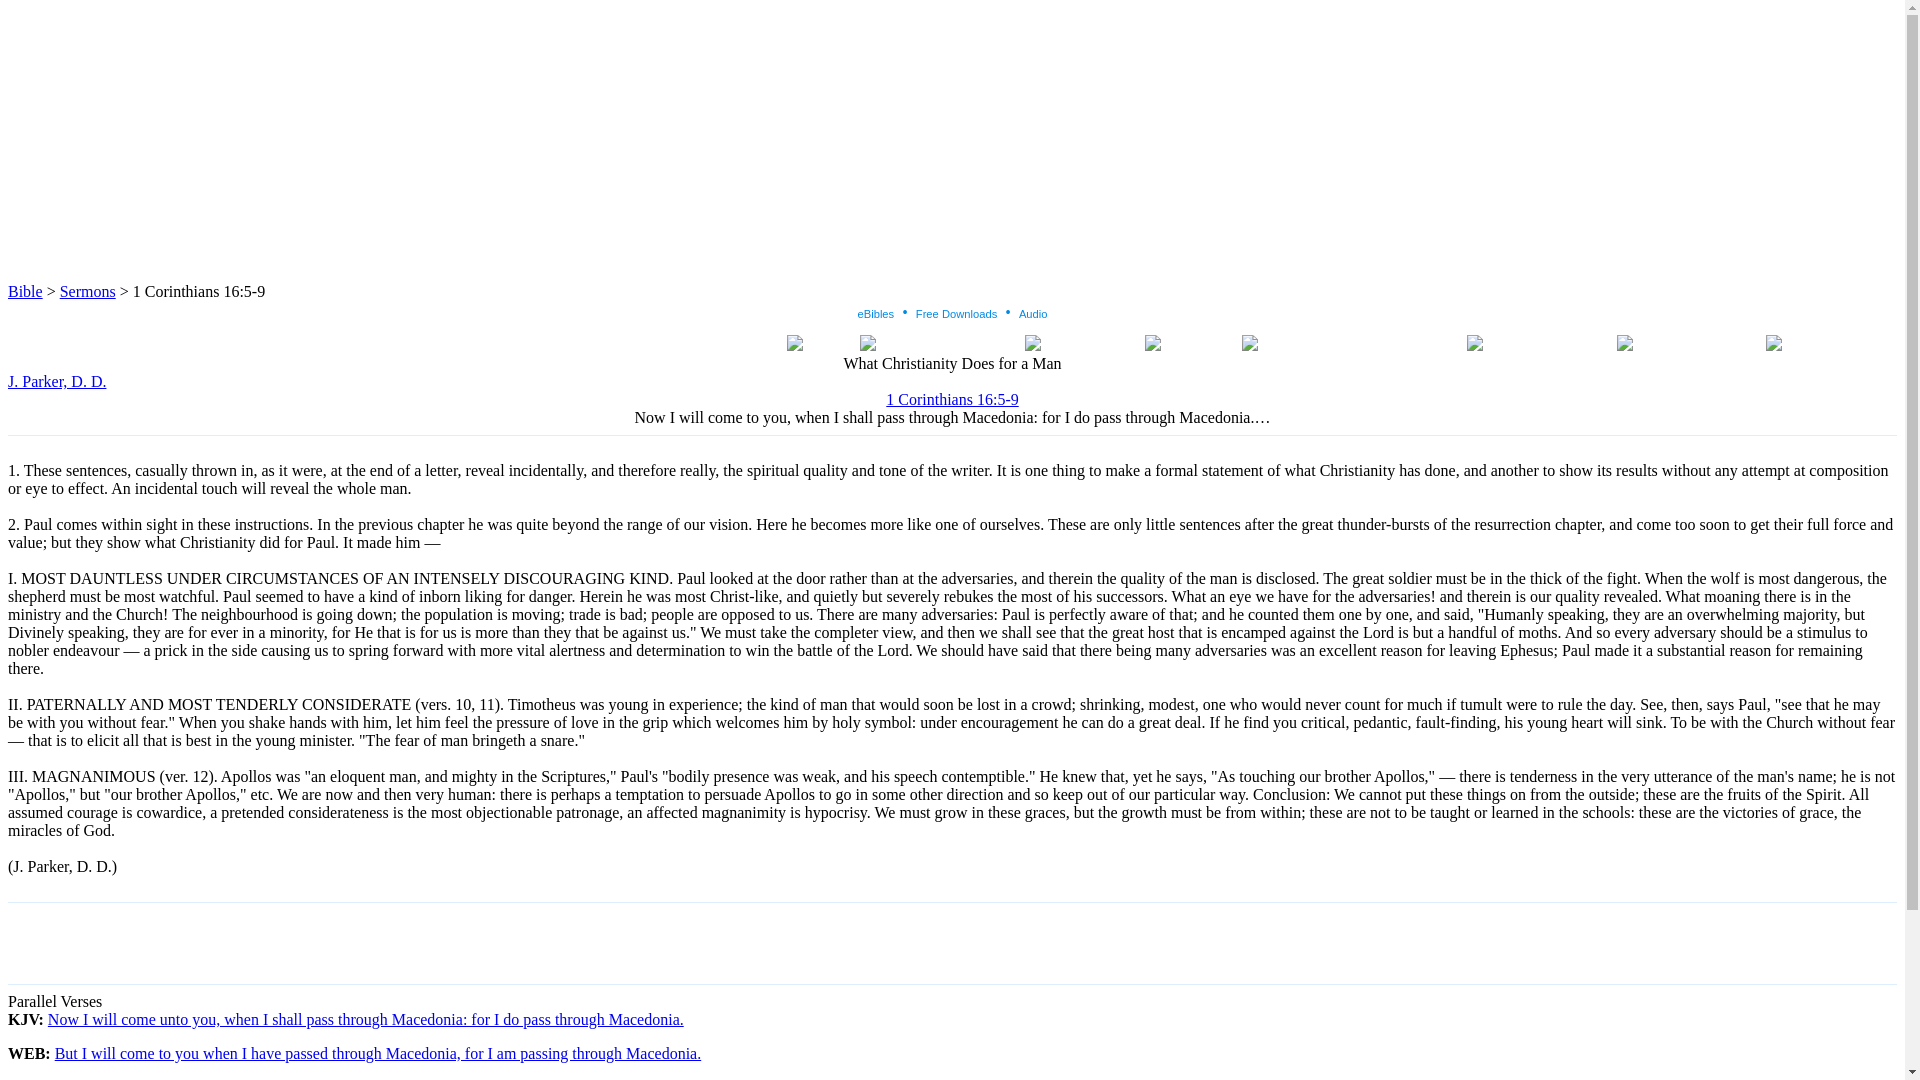 The height and width of the screenshot is (1080, 1920). Describe the element at coordinates (24, 291) in the screenshot. I see `Bible` at that location.